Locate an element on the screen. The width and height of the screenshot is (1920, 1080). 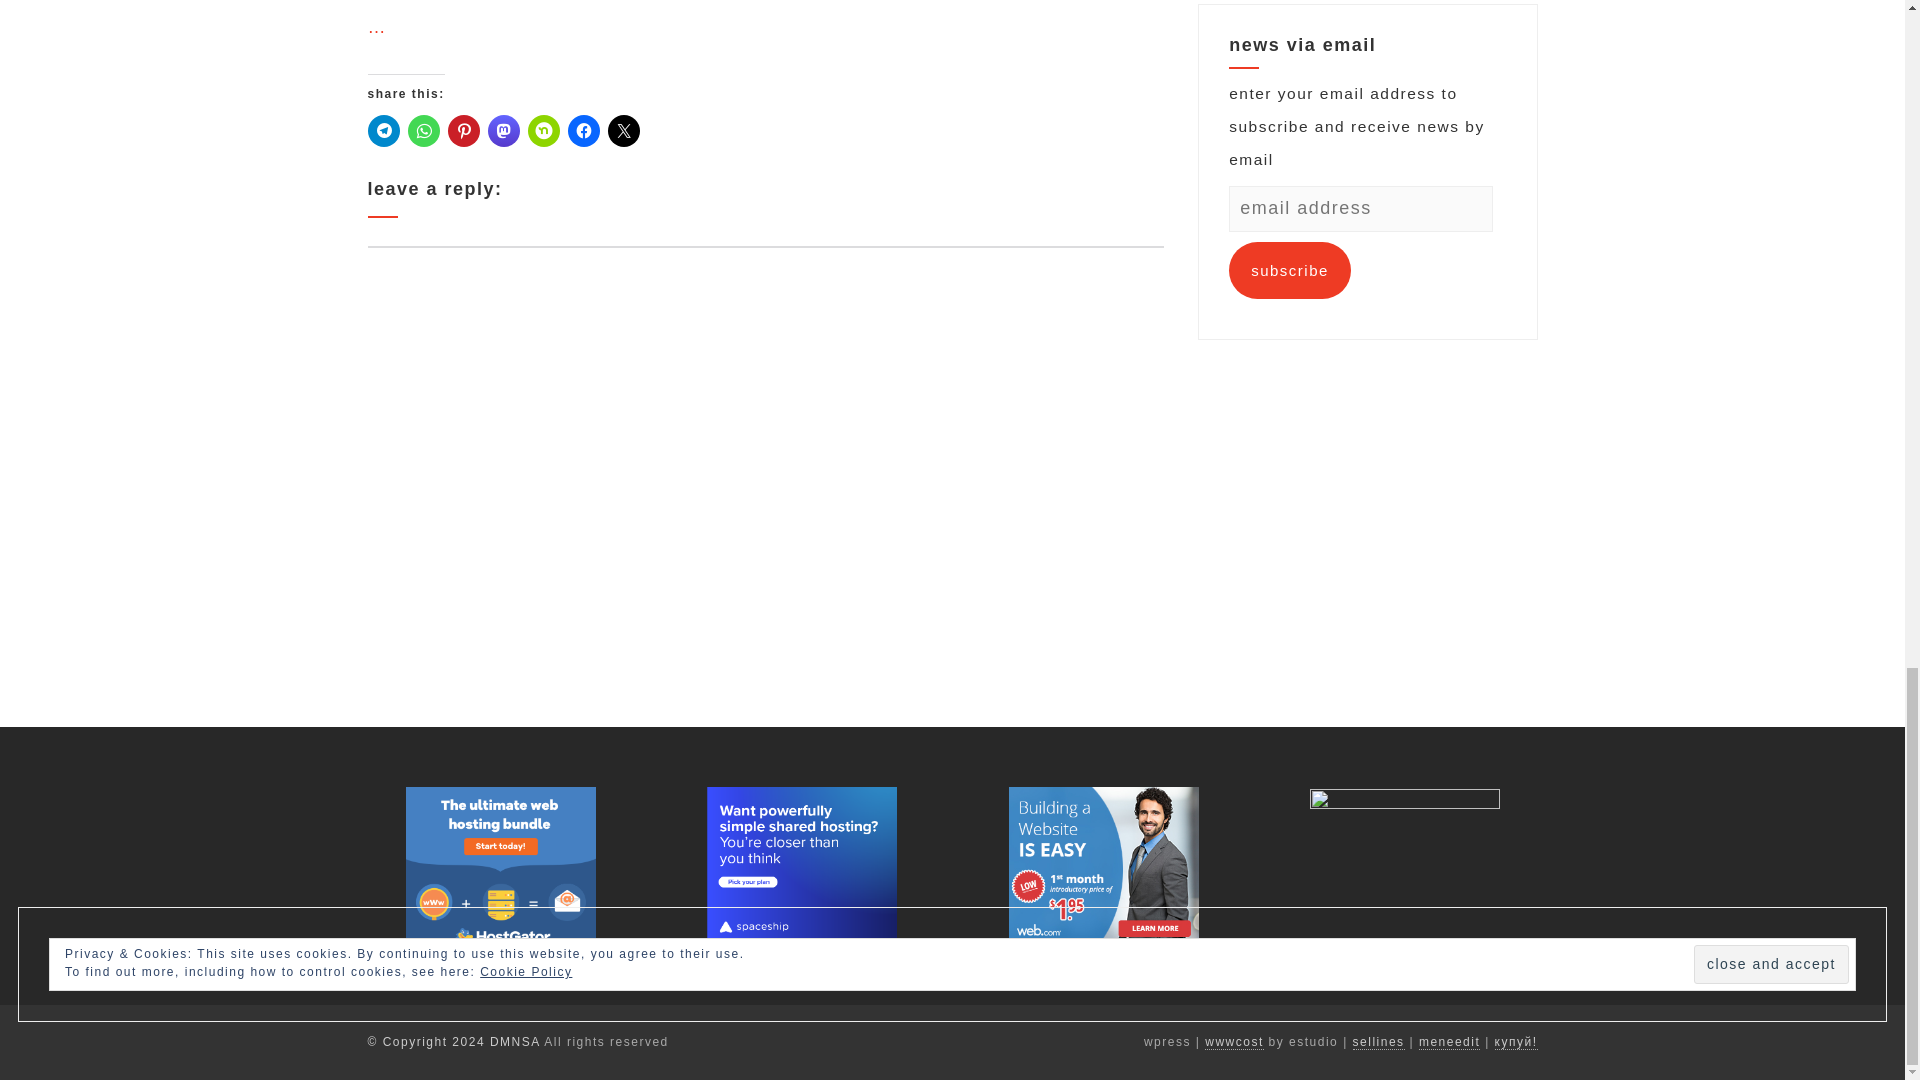
sellines is located at coordinates (1379, 1042).